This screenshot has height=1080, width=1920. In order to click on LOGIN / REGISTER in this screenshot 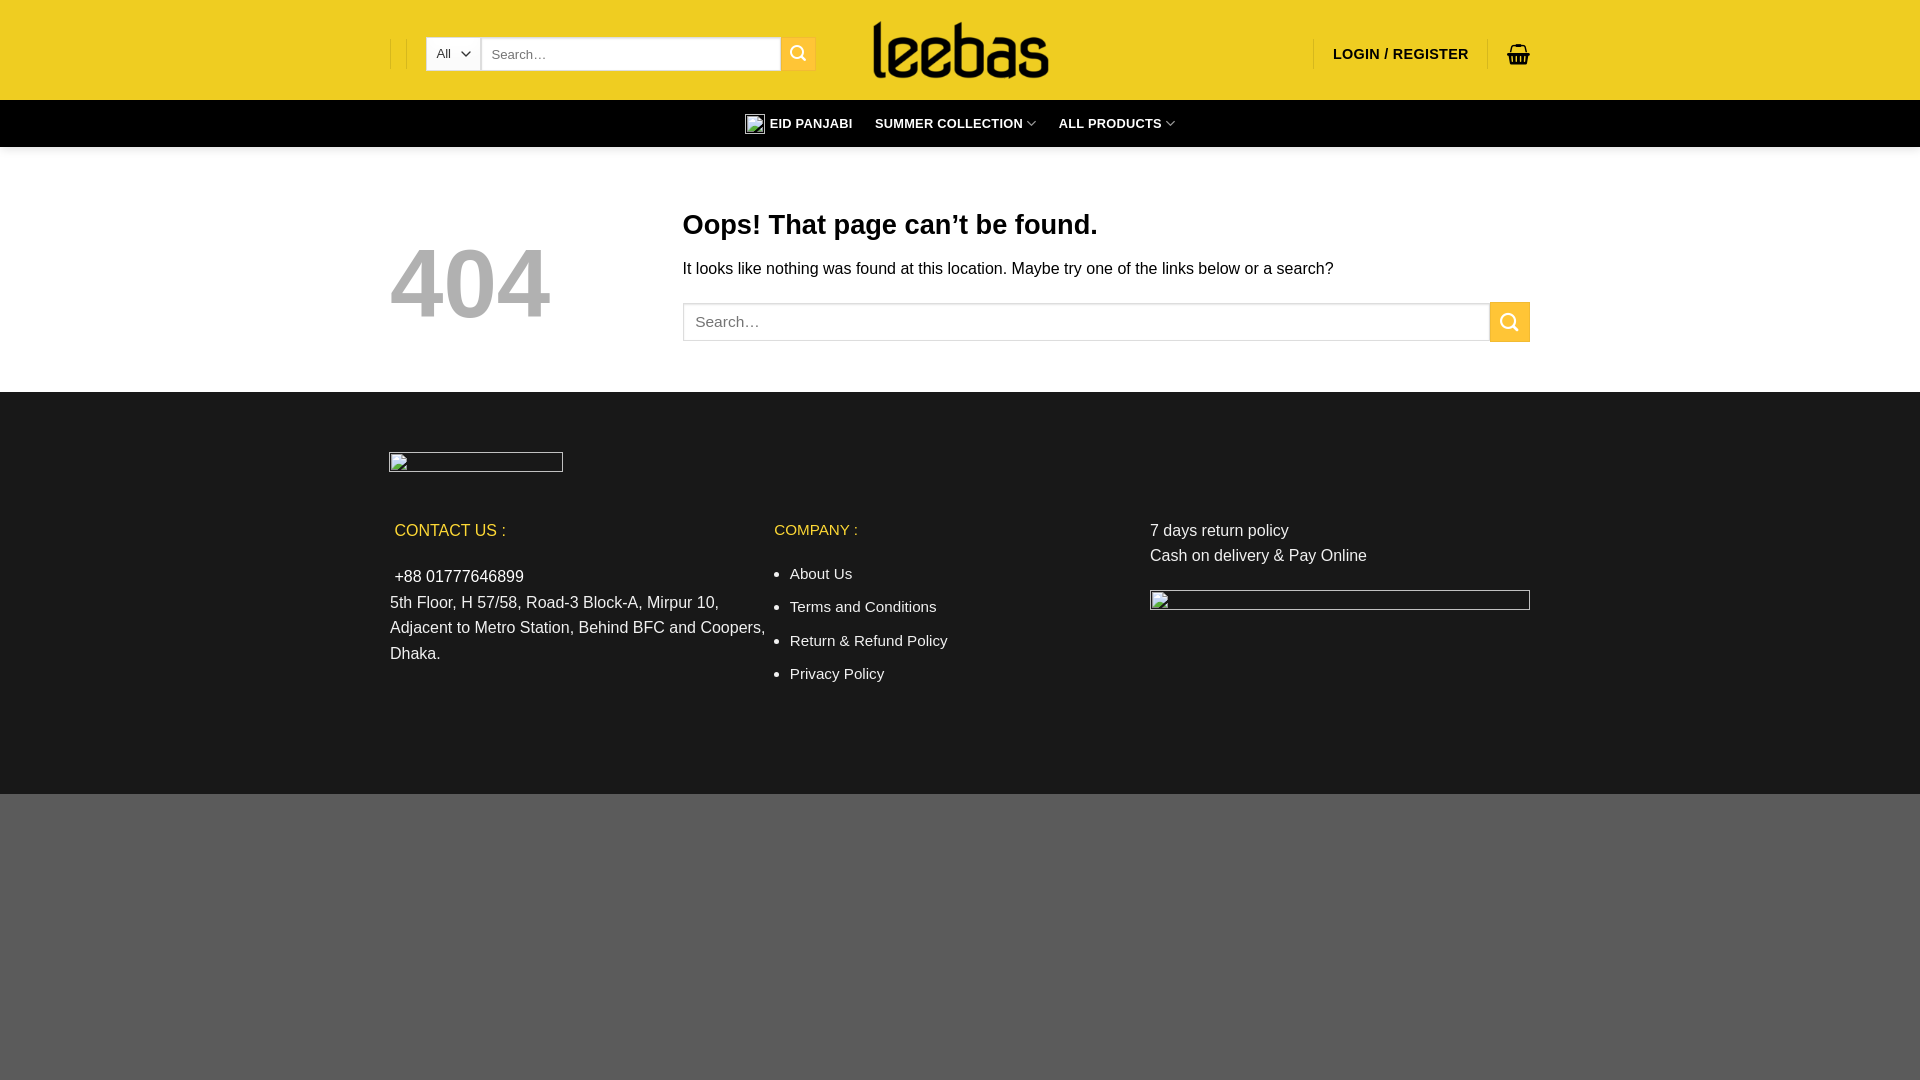, I will do `click(1401, 54)`.